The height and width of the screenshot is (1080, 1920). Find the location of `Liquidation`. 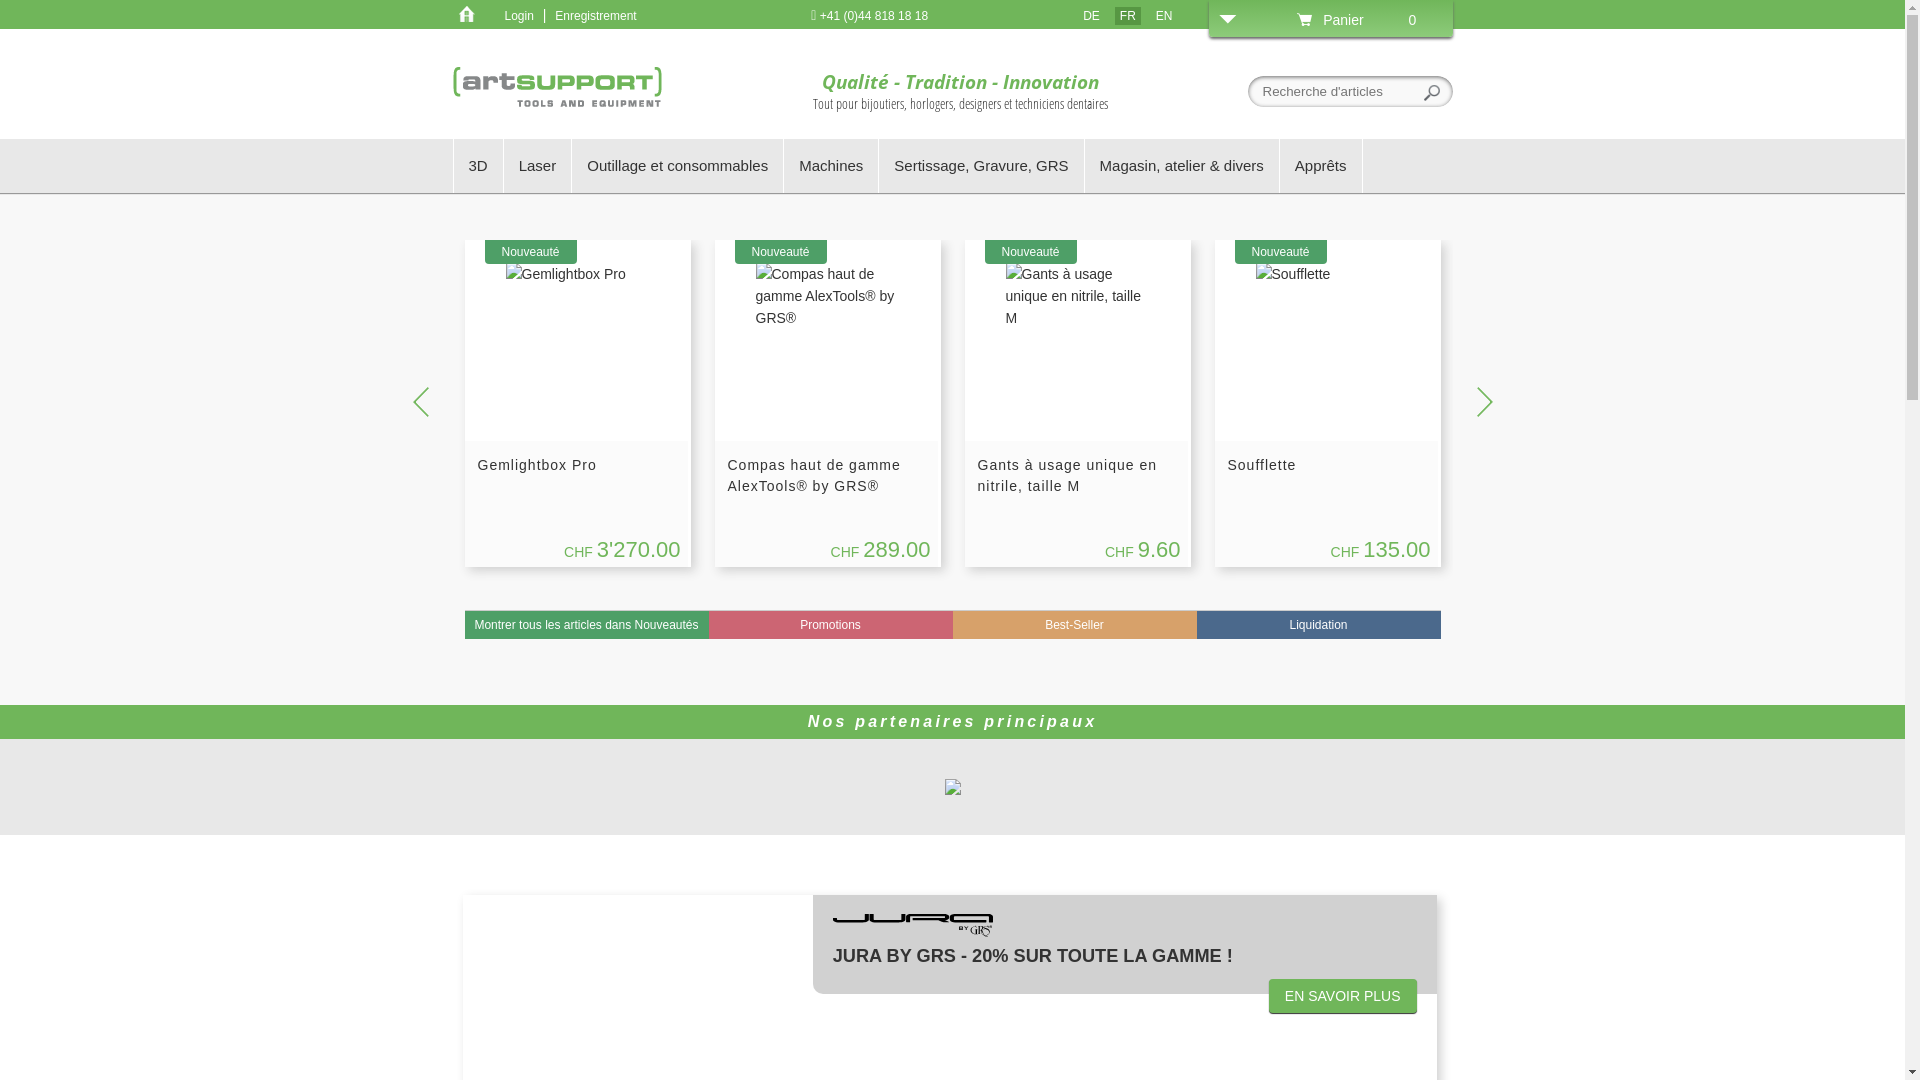

Liquidation is located at coordinates (1318, 625).